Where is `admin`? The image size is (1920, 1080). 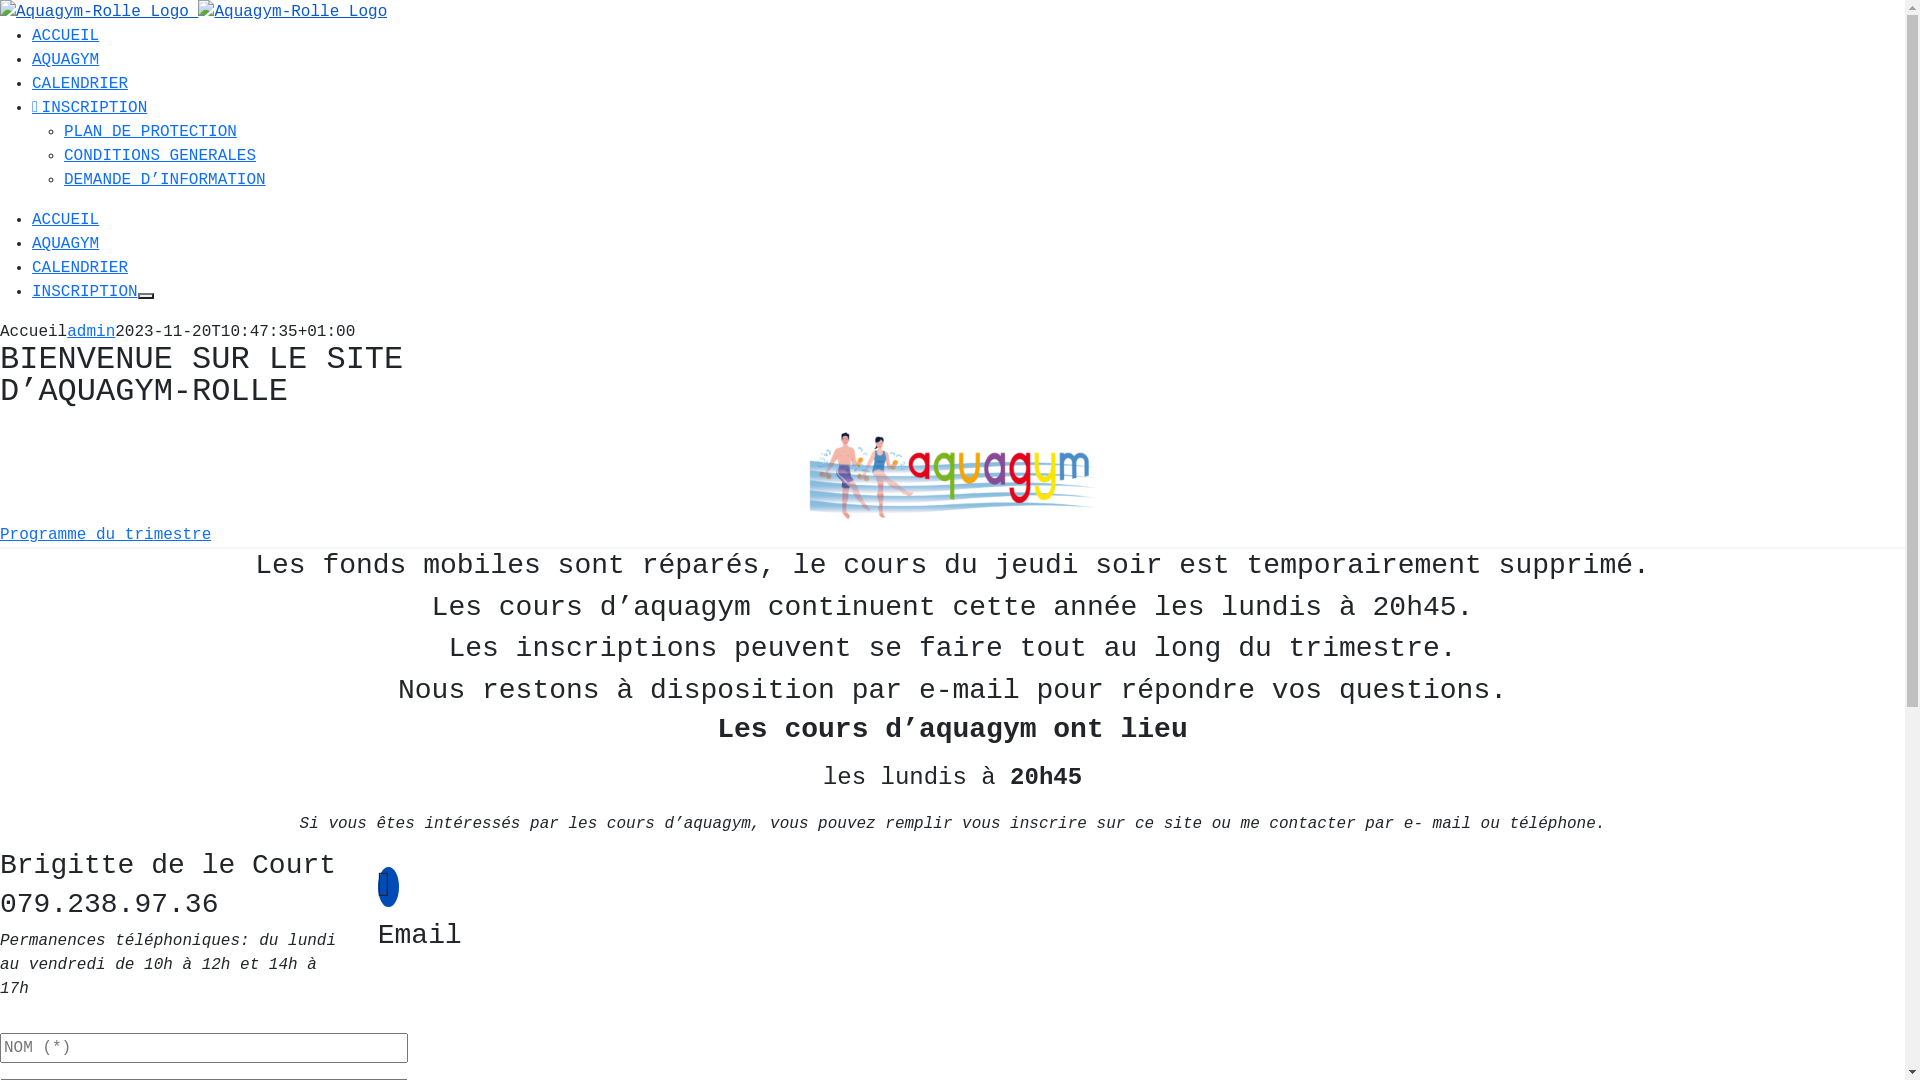
admin is located at coordinates (91, 332).